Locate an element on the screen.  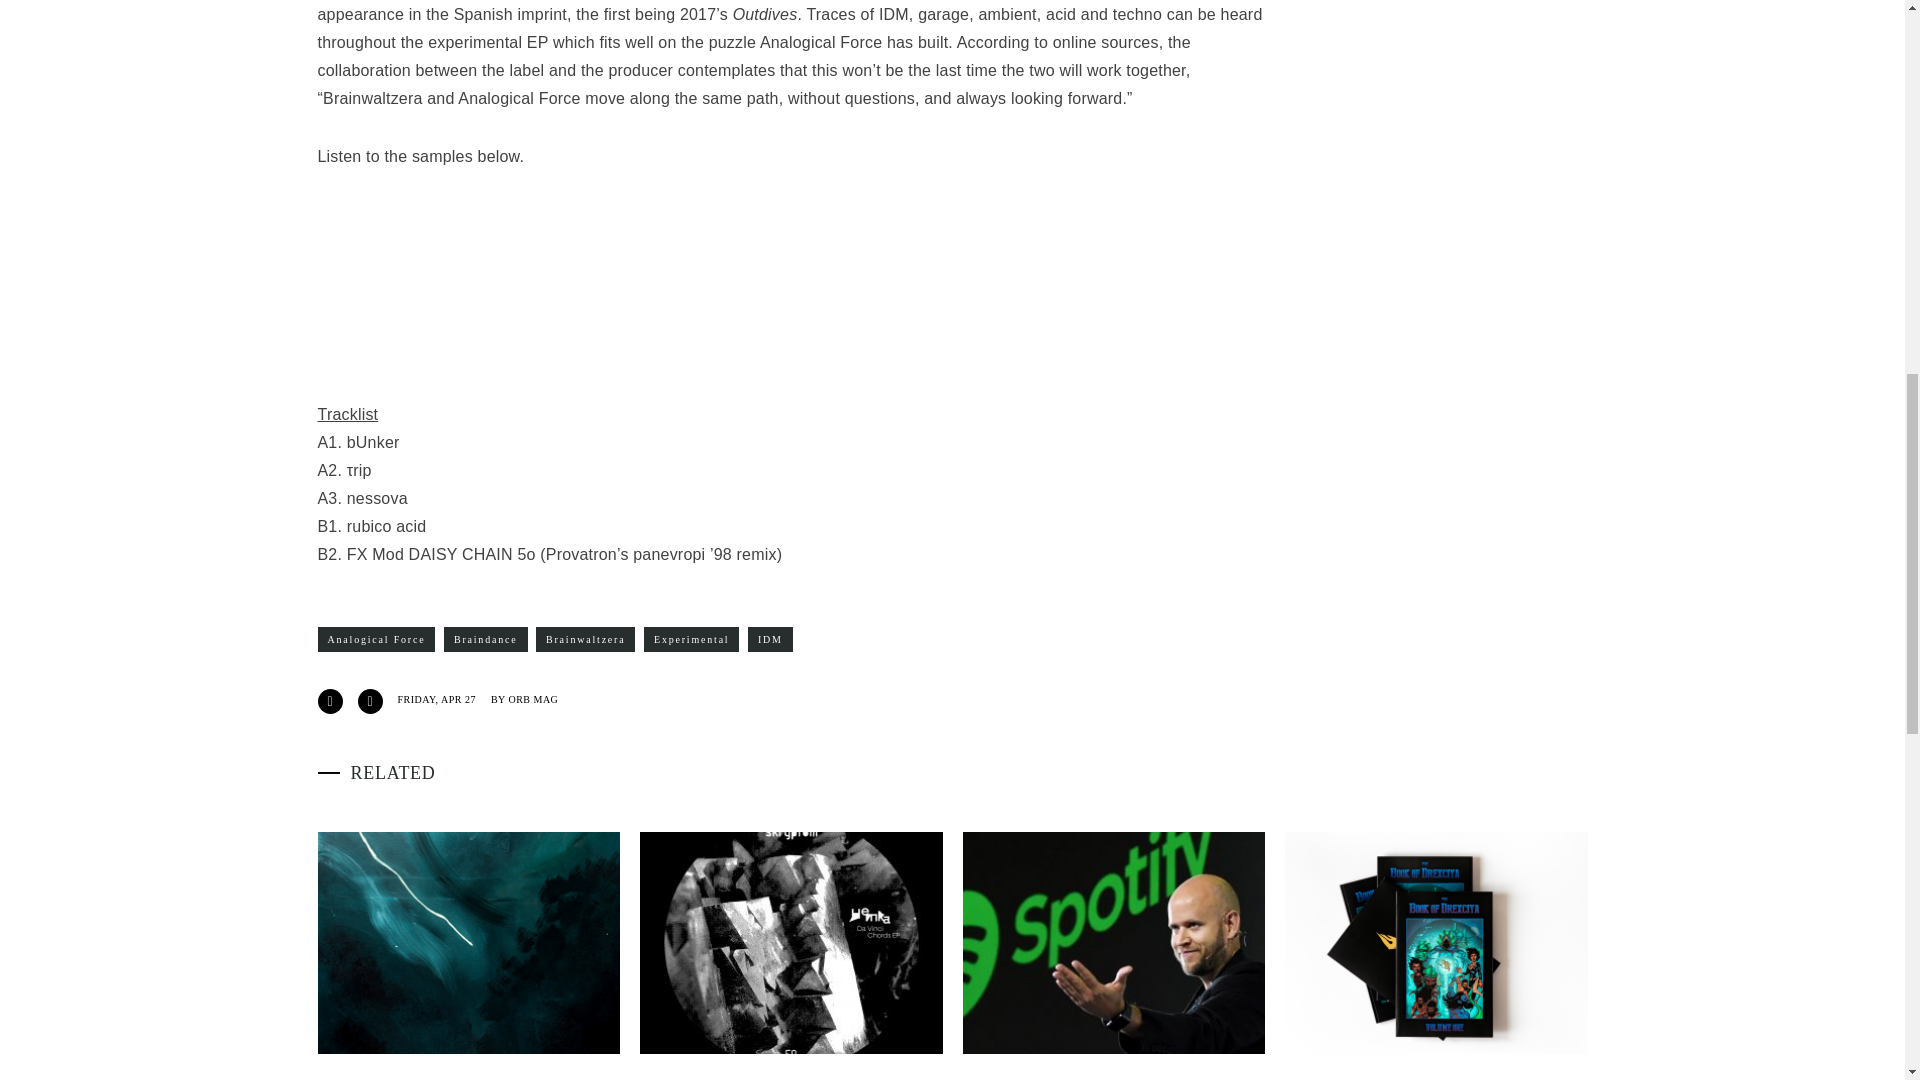
Analogical Force is located at coordinates (376, 640).